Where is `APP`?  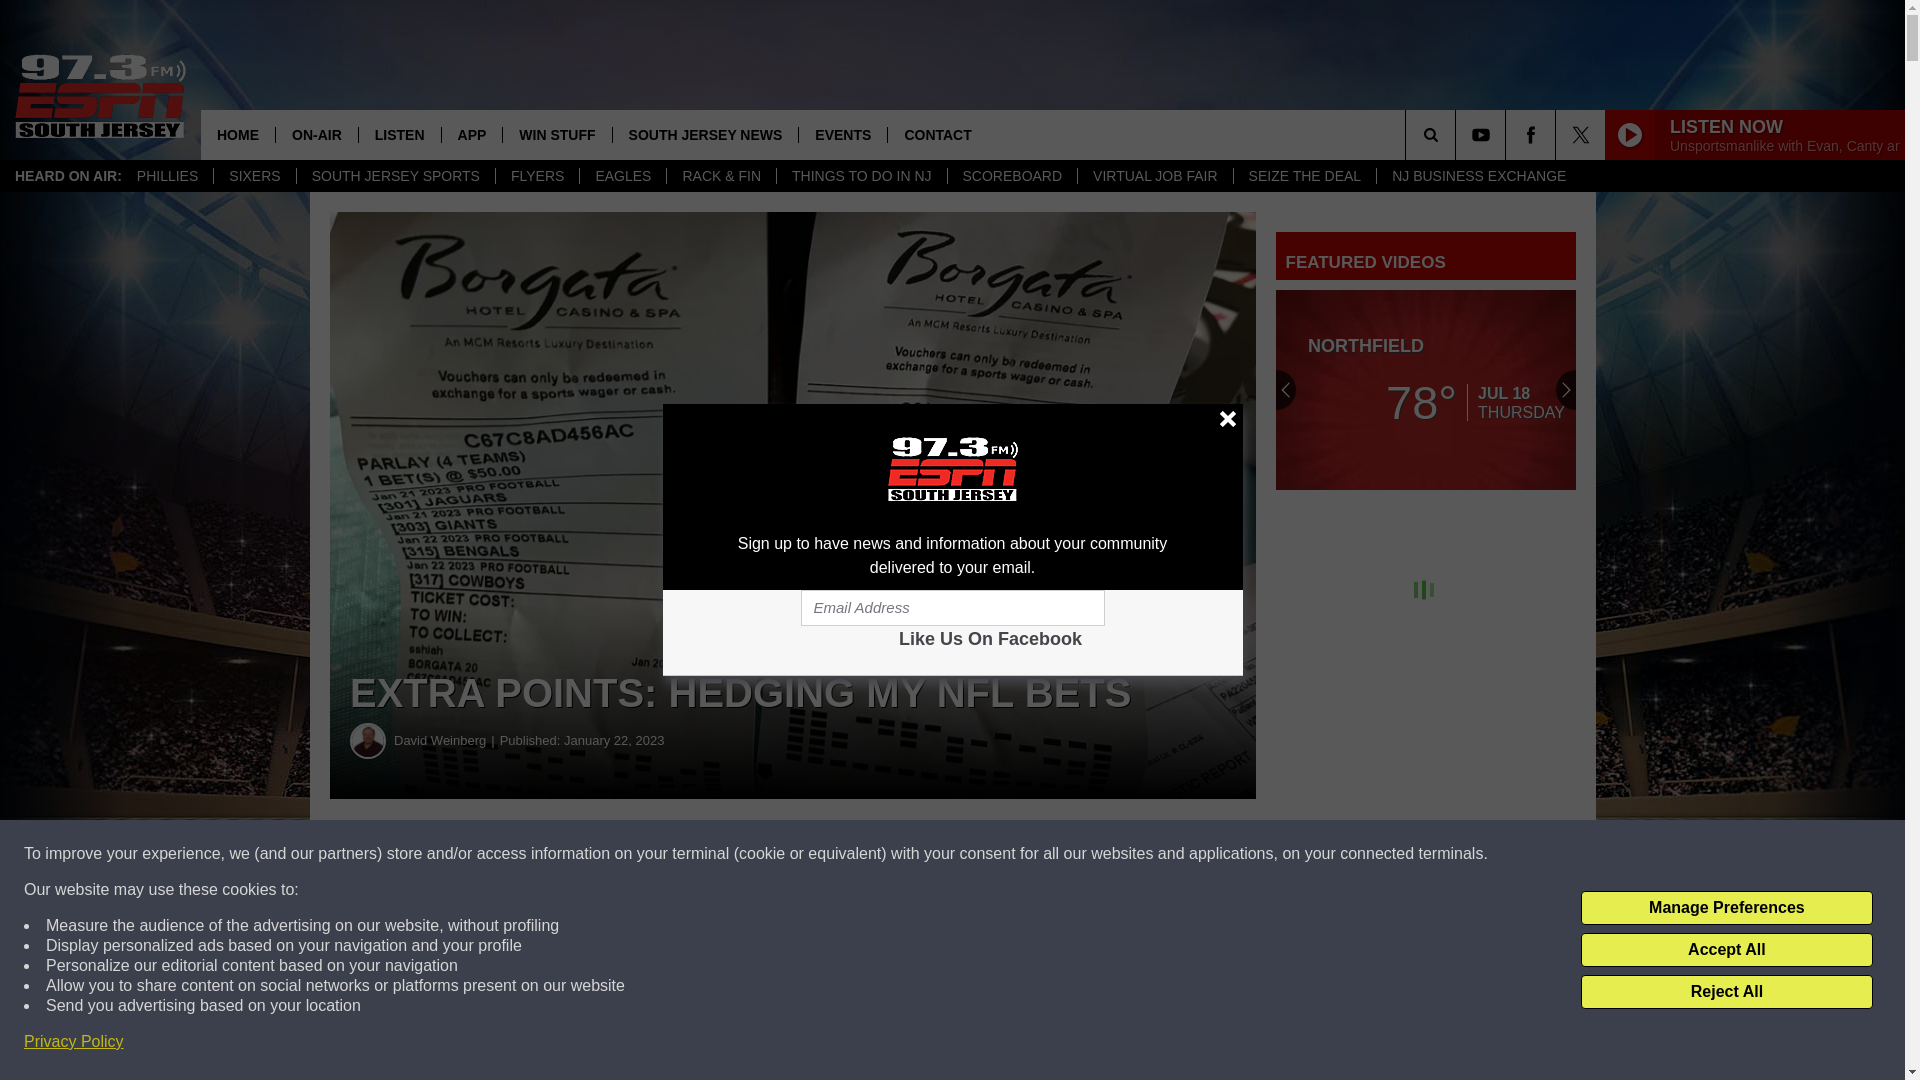
APP is located at coordinates (472, 134).